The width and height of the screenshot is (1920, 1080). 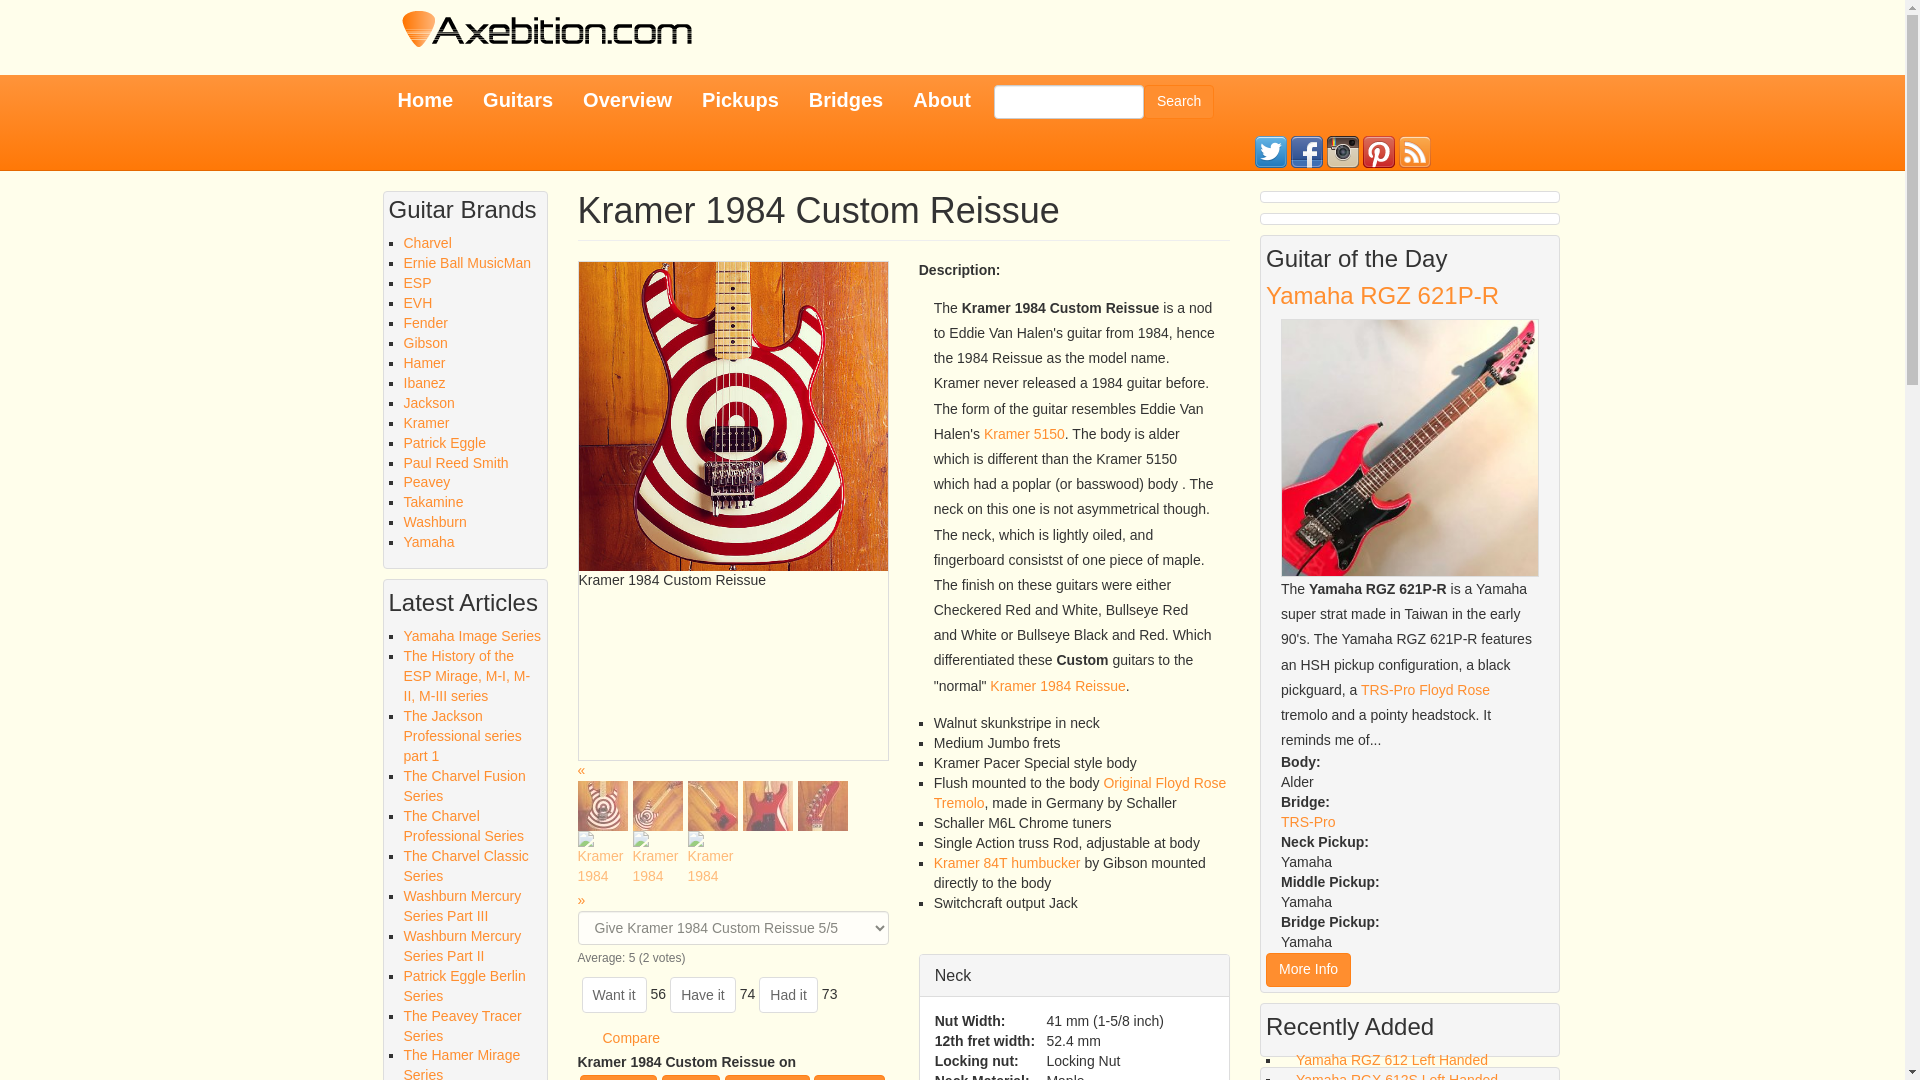 What do you see at coordinates (467, 262) in the screenshot?
I see `Ernie Ball MusicMan` at bounding box center [467, 262].